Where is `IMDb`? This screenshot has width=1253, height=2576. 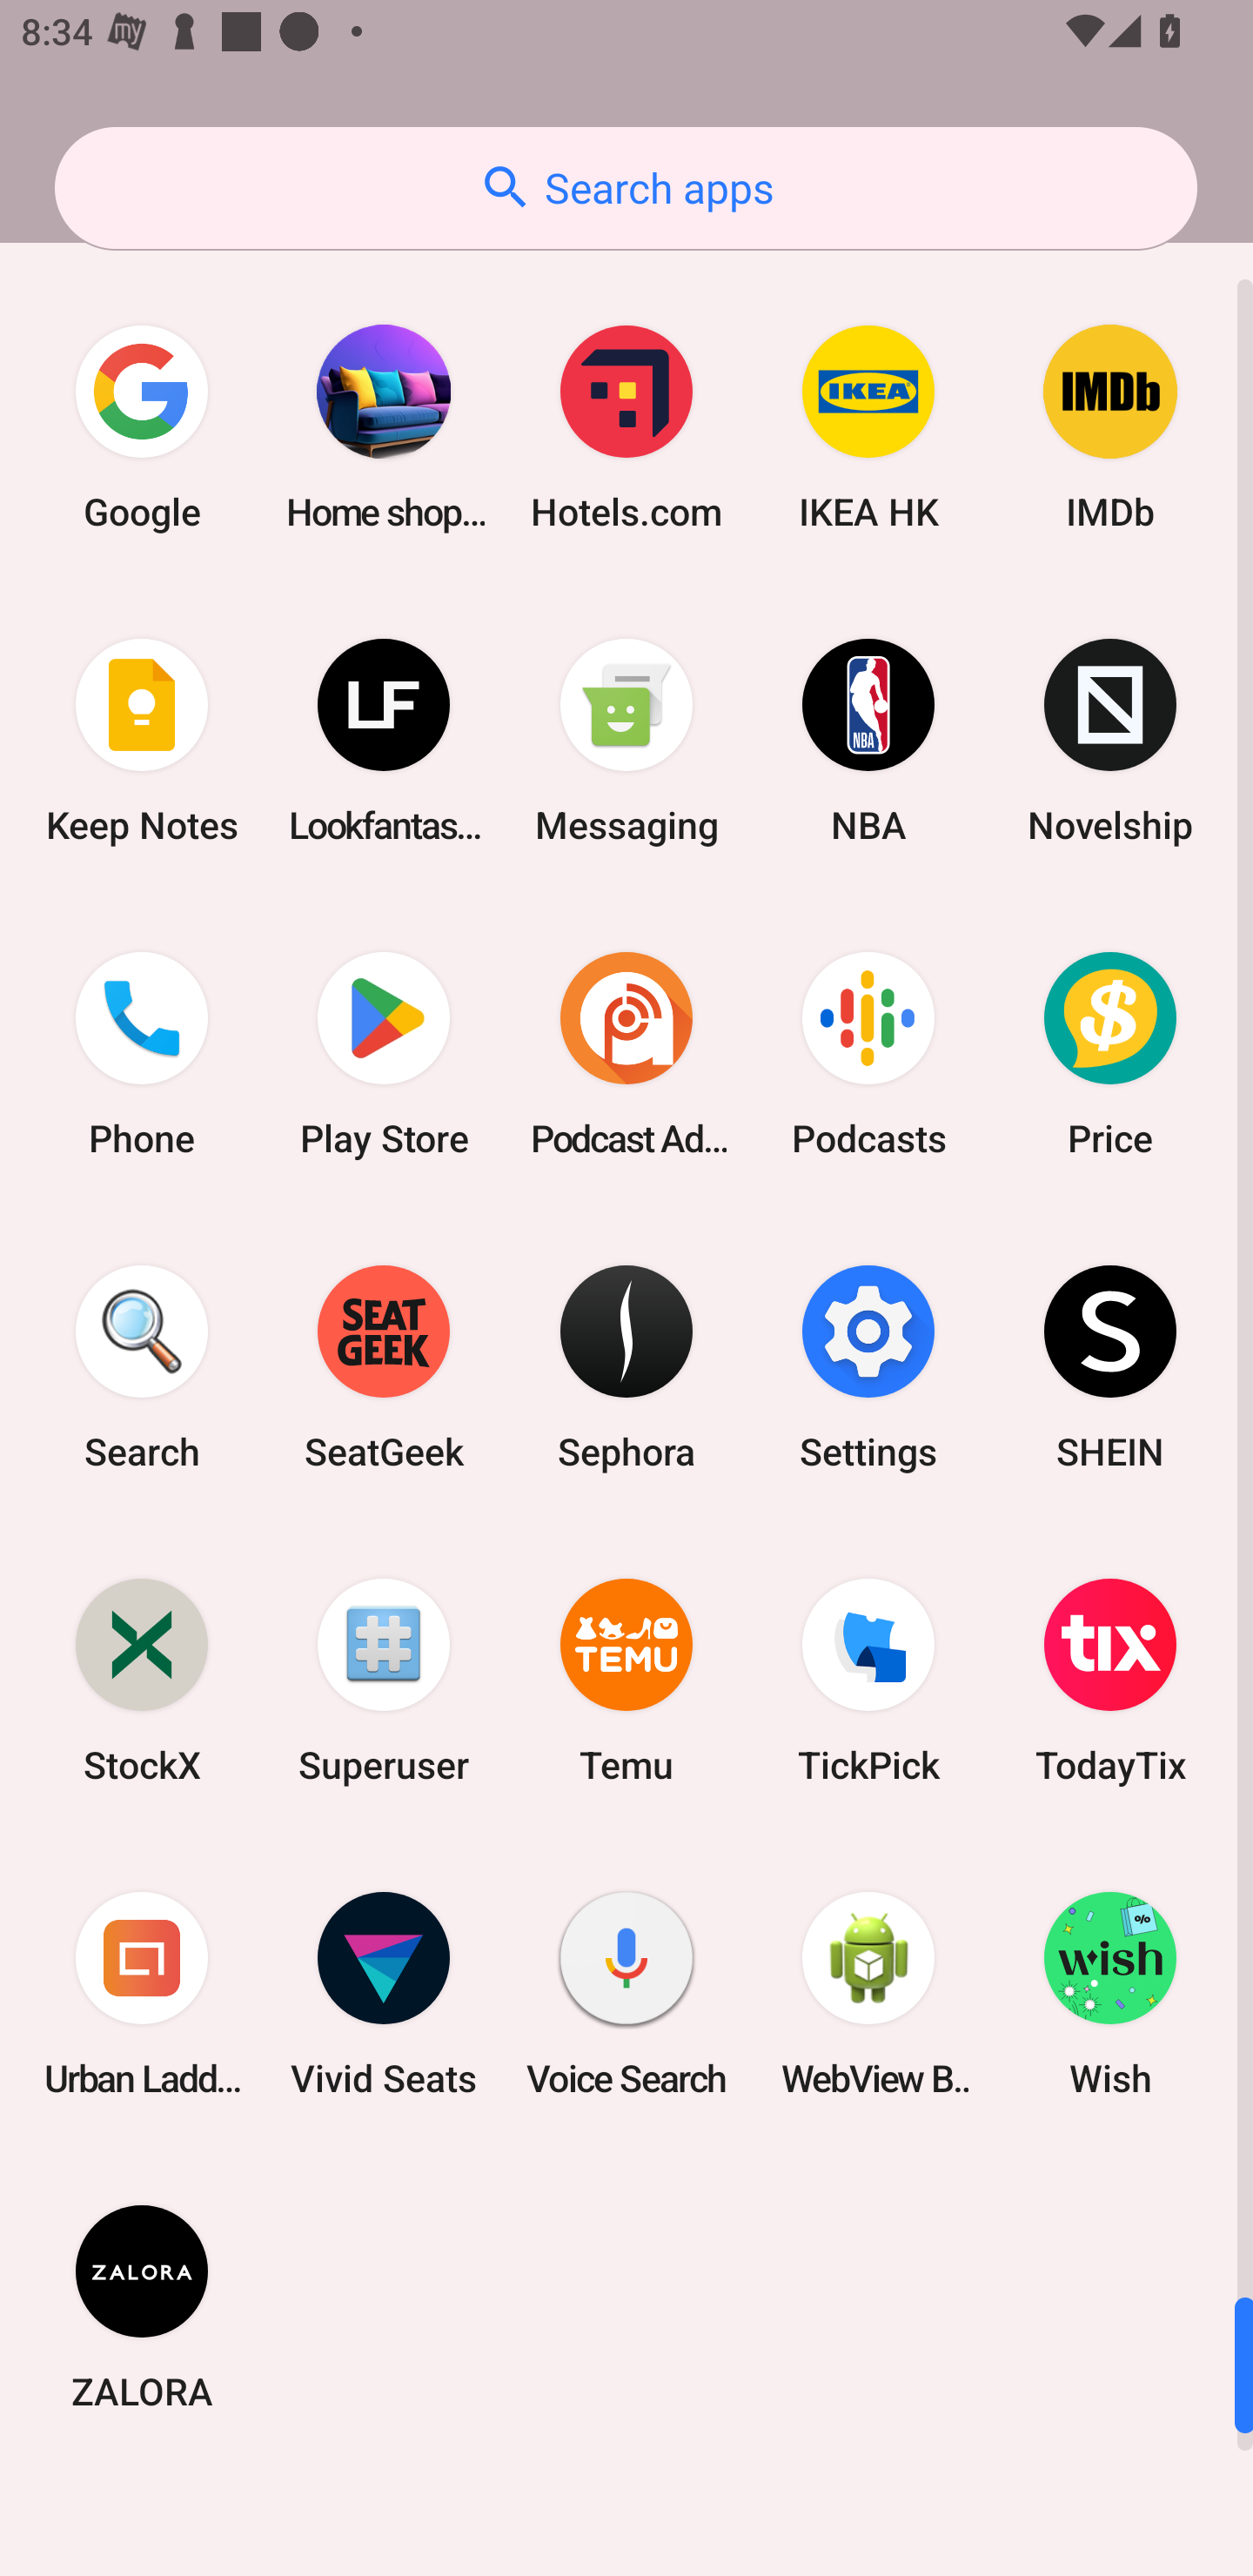
IMDb is located at coordinates (1110, 426).